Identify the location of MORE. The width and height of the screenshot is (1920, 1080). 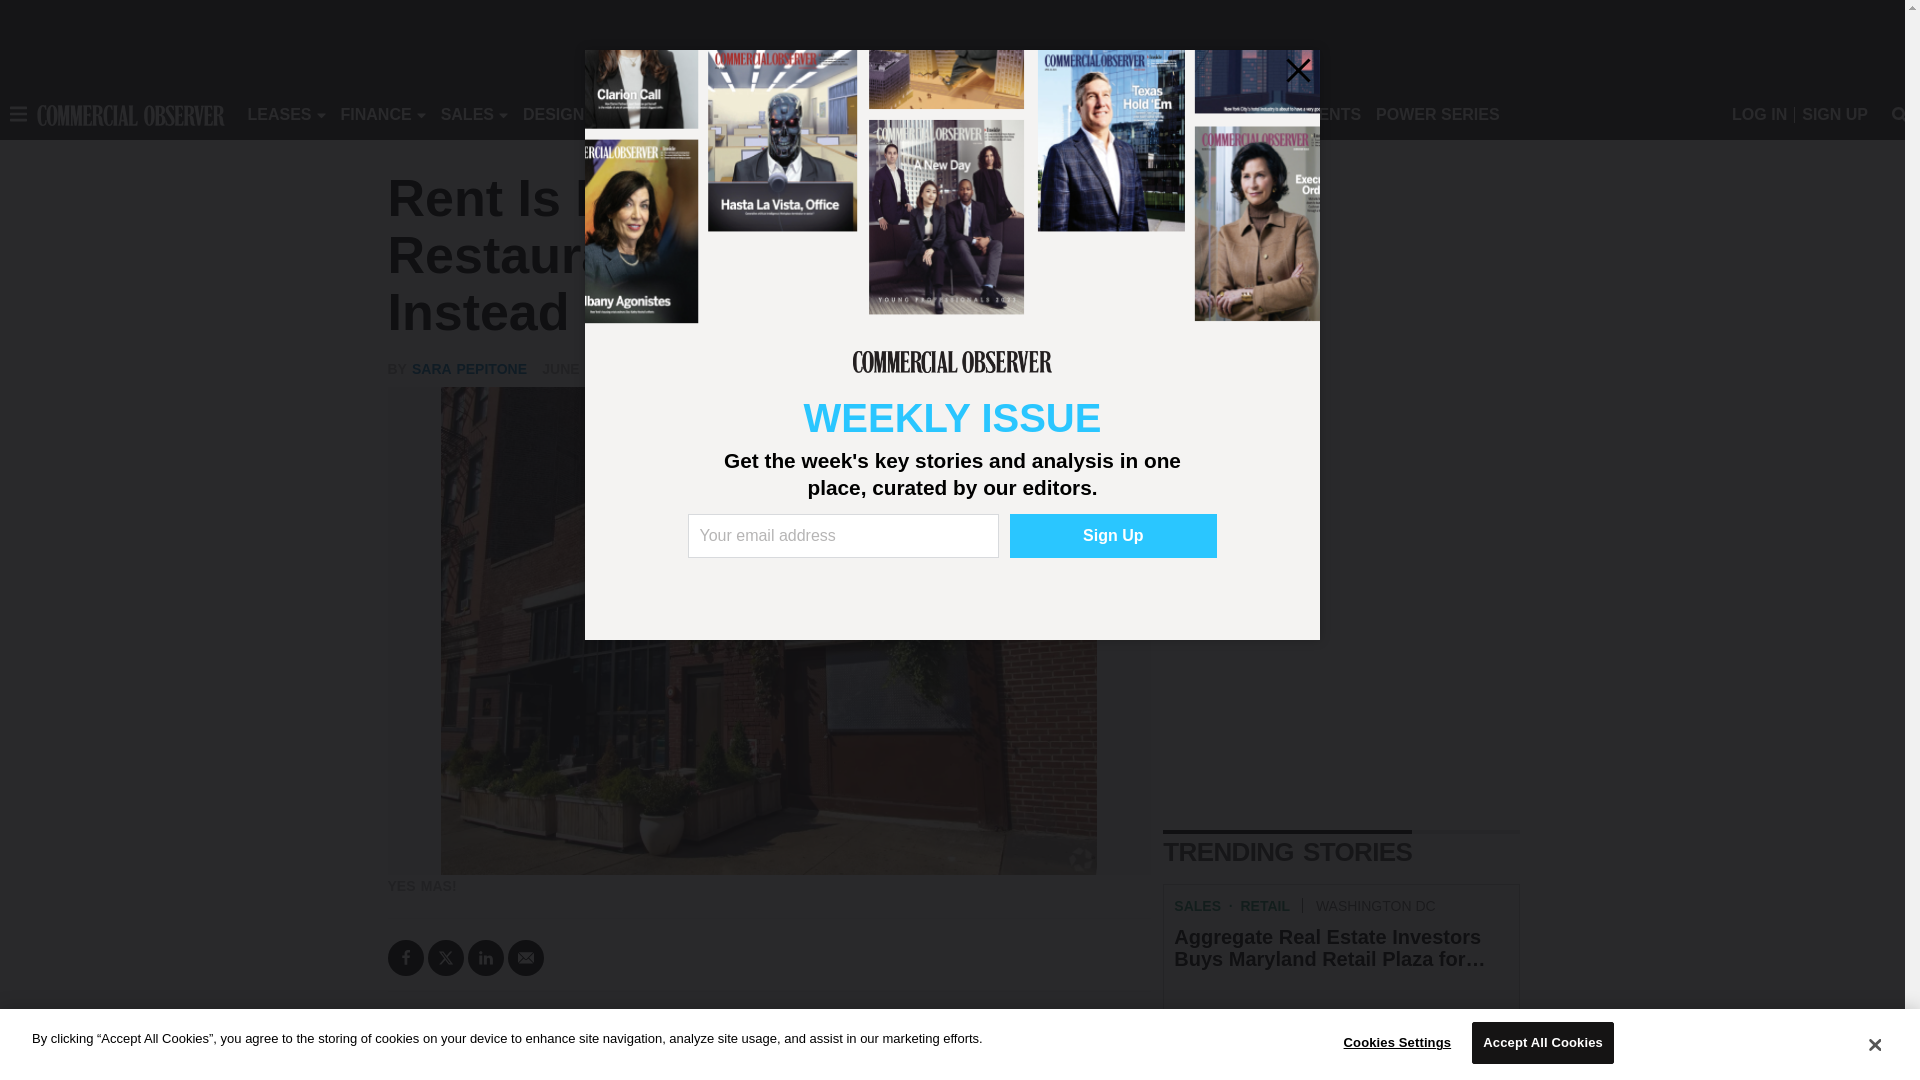
(912, 114).